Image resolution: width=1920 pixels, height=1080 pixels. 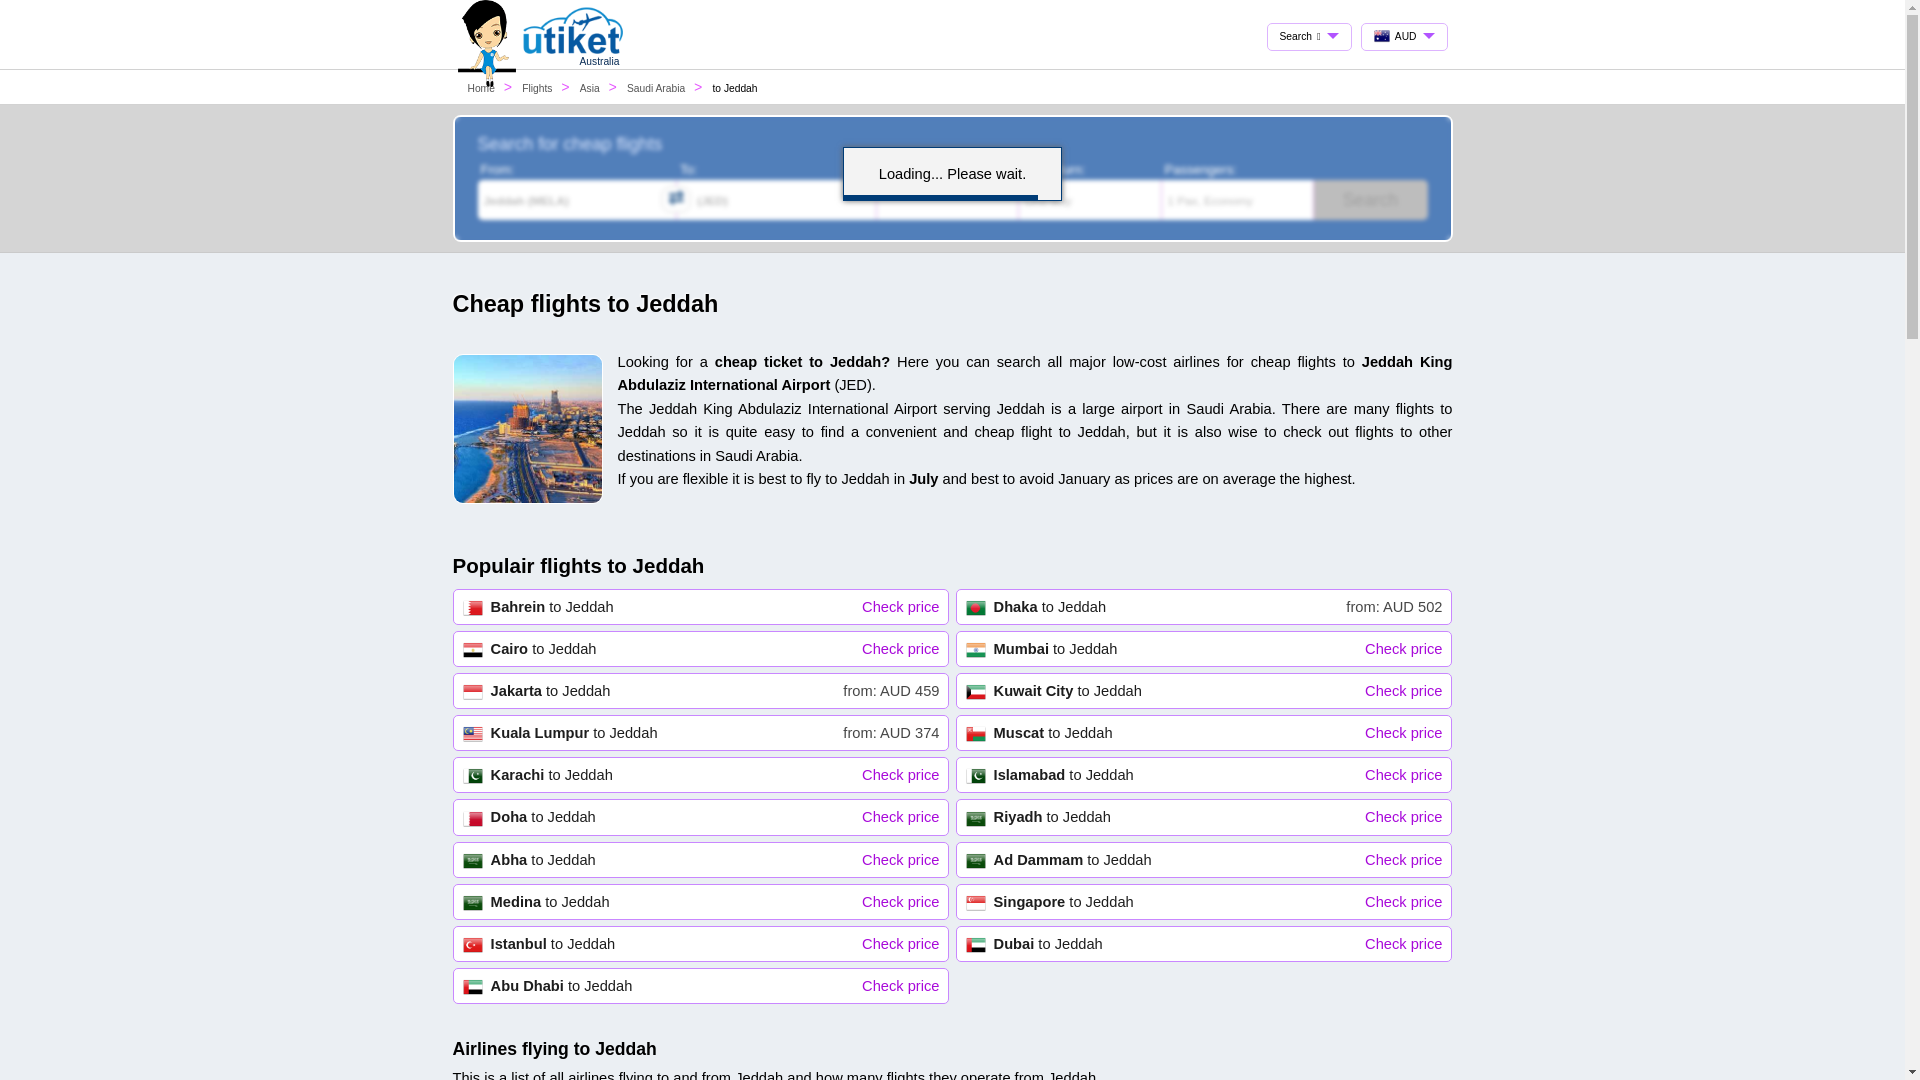 I want to click on Asia, so click(x=700, y=986).